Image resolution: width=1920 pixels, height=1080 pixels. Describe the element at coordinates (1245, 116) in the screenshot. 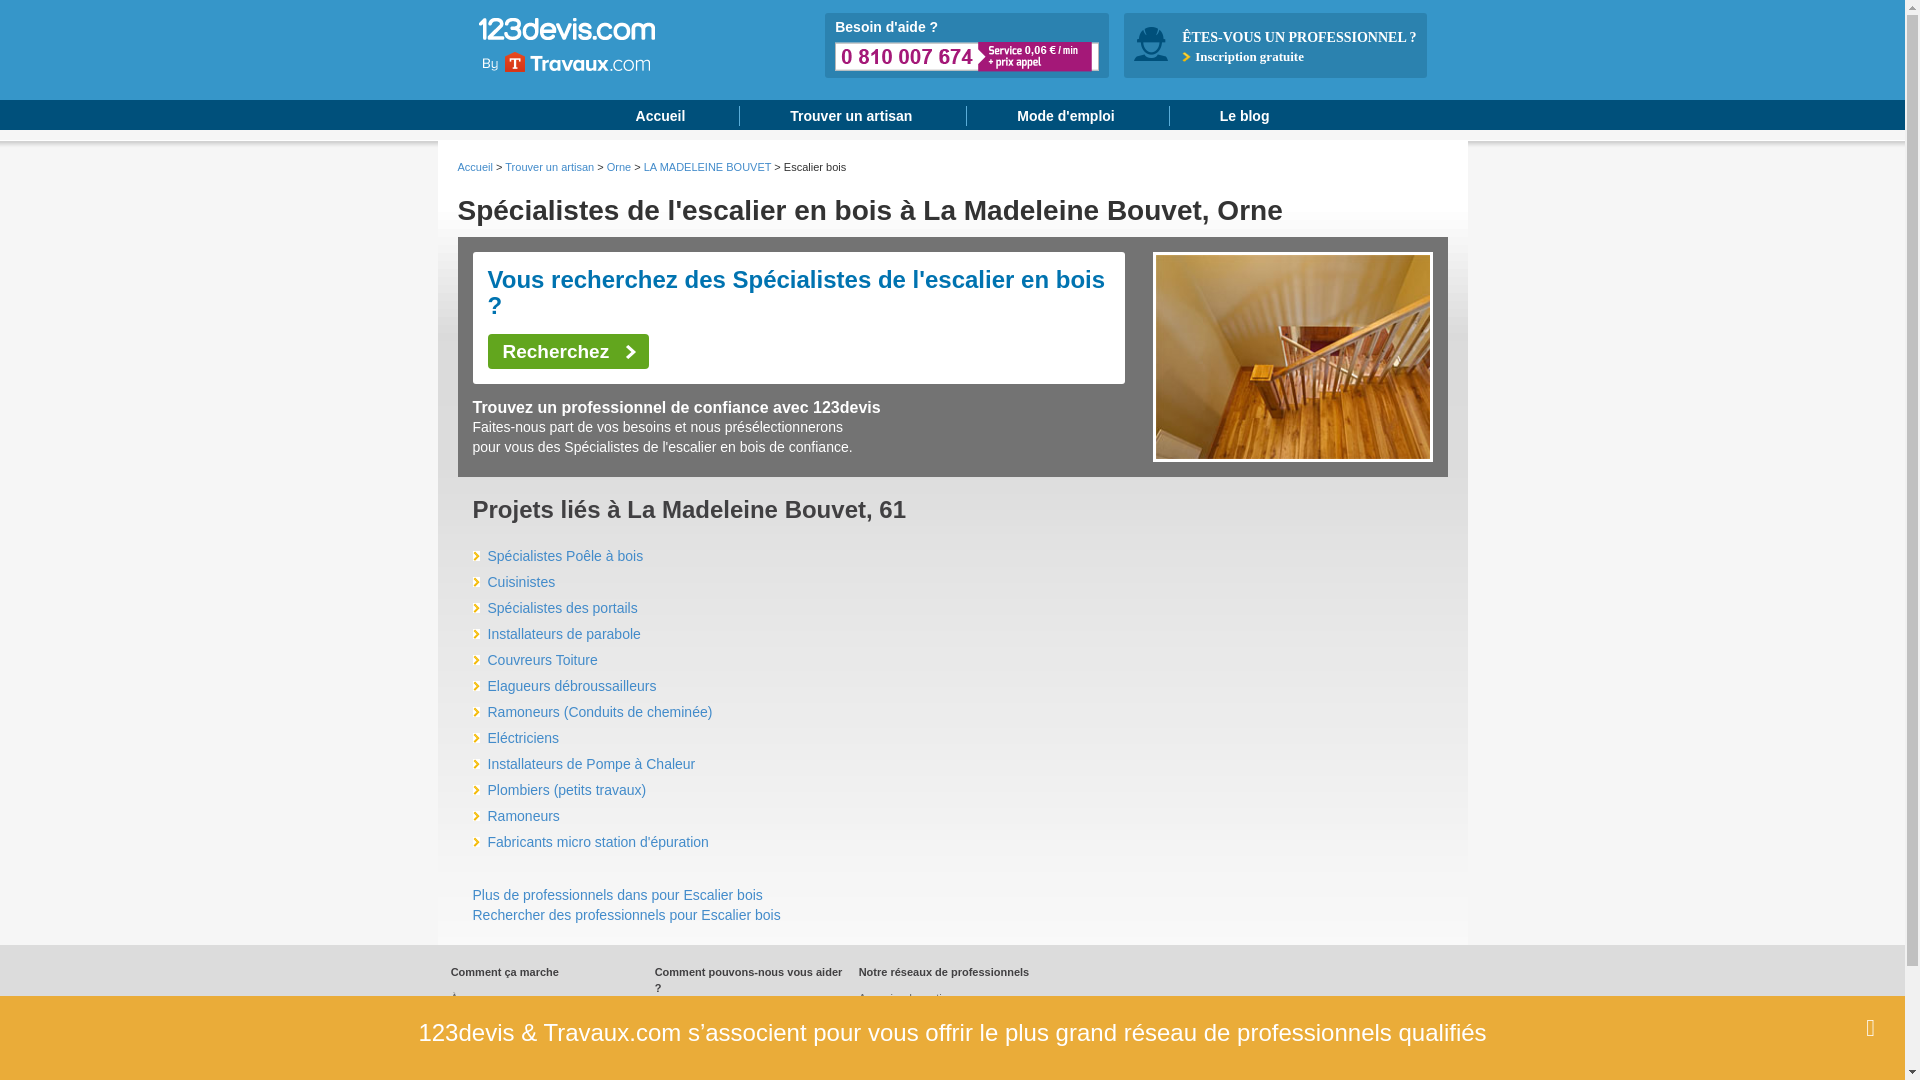

I see `Le blog` at that location.